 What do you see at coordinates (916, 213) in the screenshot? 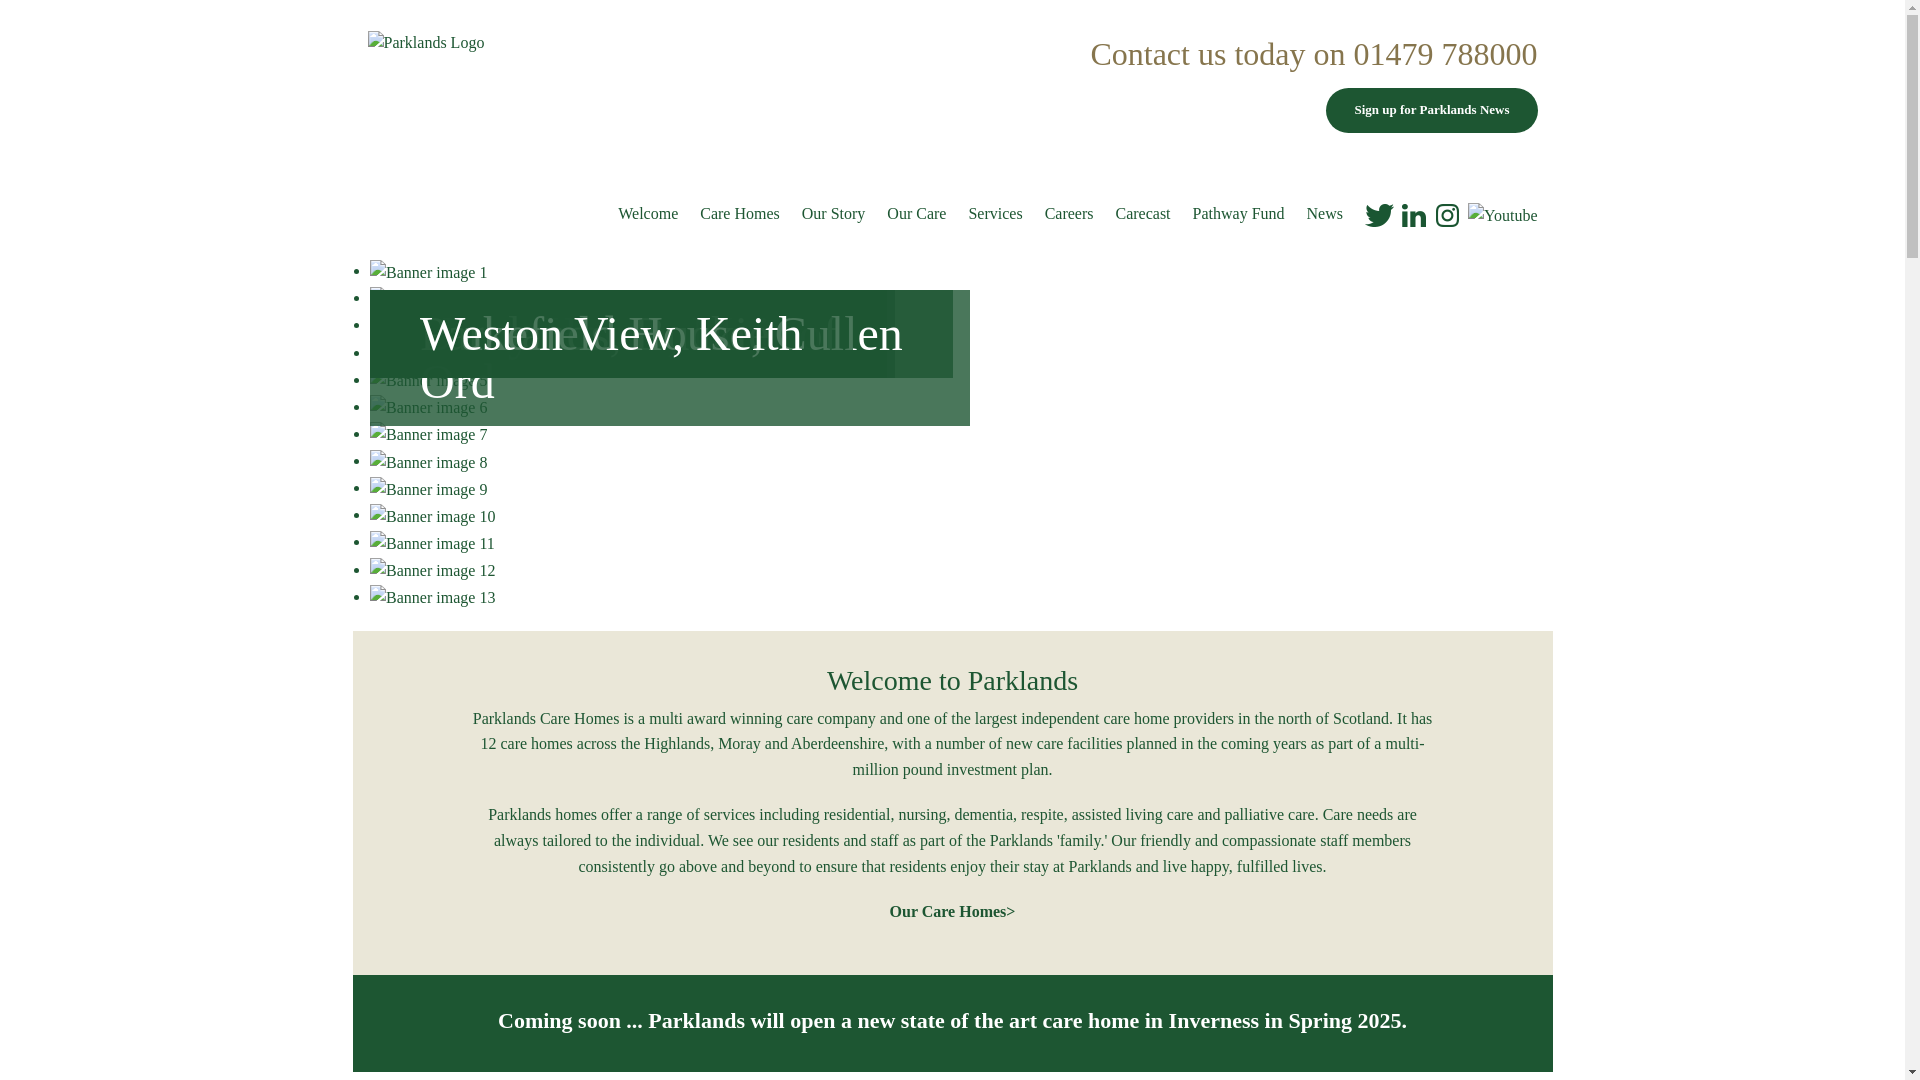
I see `Our Care` at bounding box center [916, 213].